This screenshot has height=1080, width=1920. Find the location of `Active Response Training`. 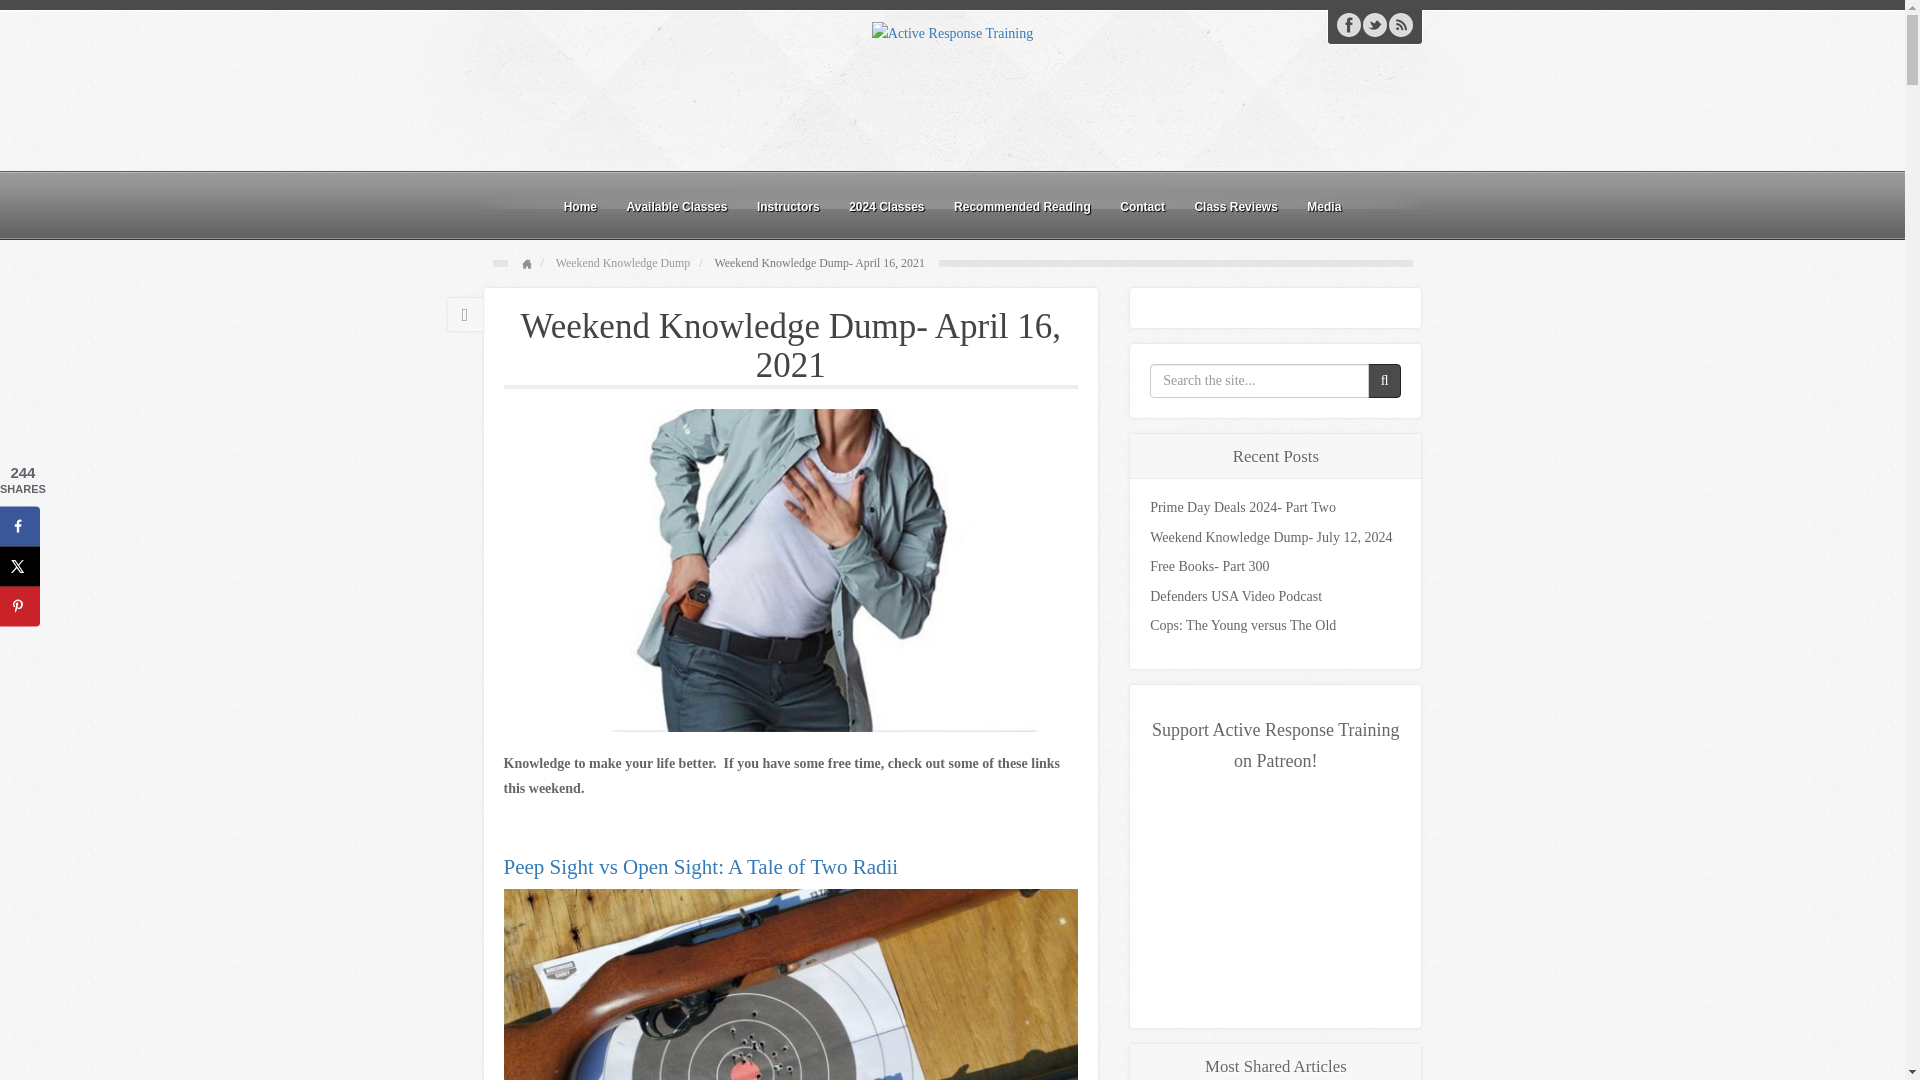

Active Response Training is located at coordinates (952, 32).